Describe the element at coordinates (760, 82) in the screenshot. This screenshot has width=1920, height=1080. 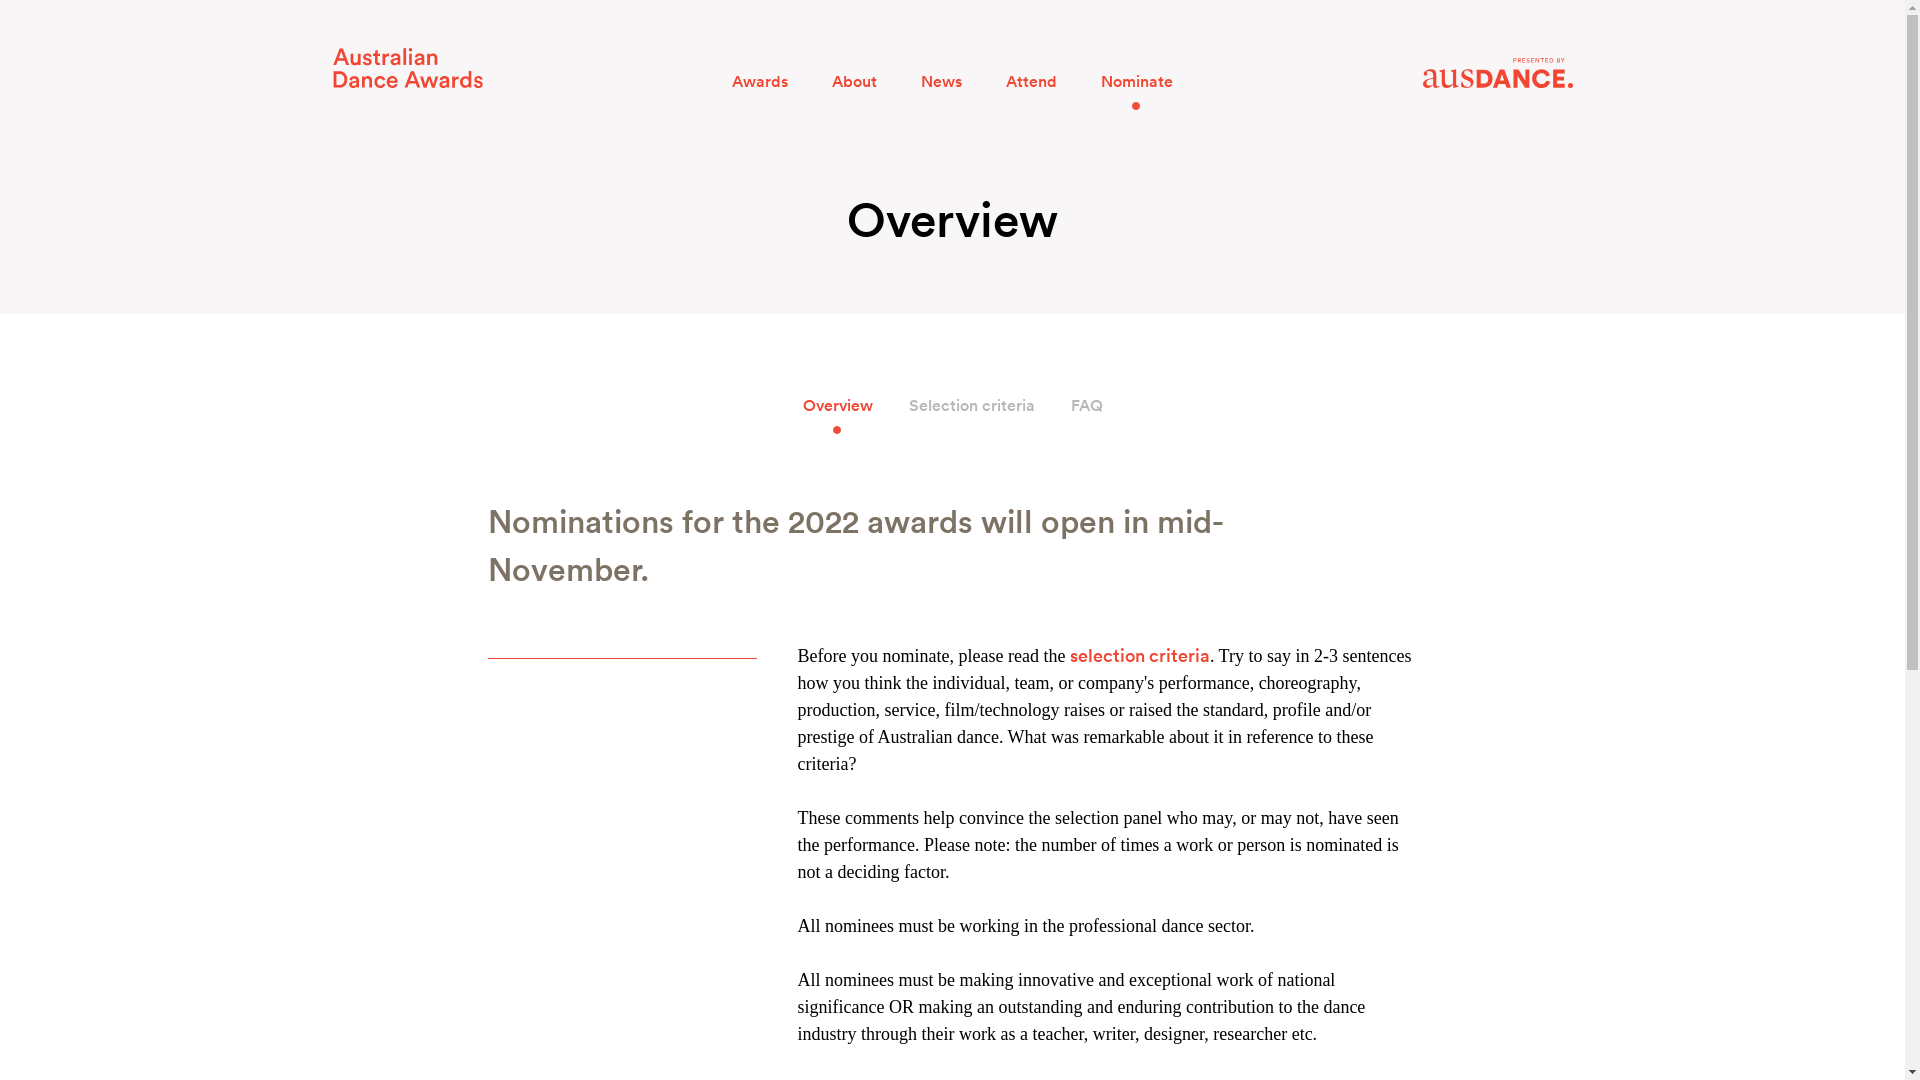
I see `Awards` at that location.